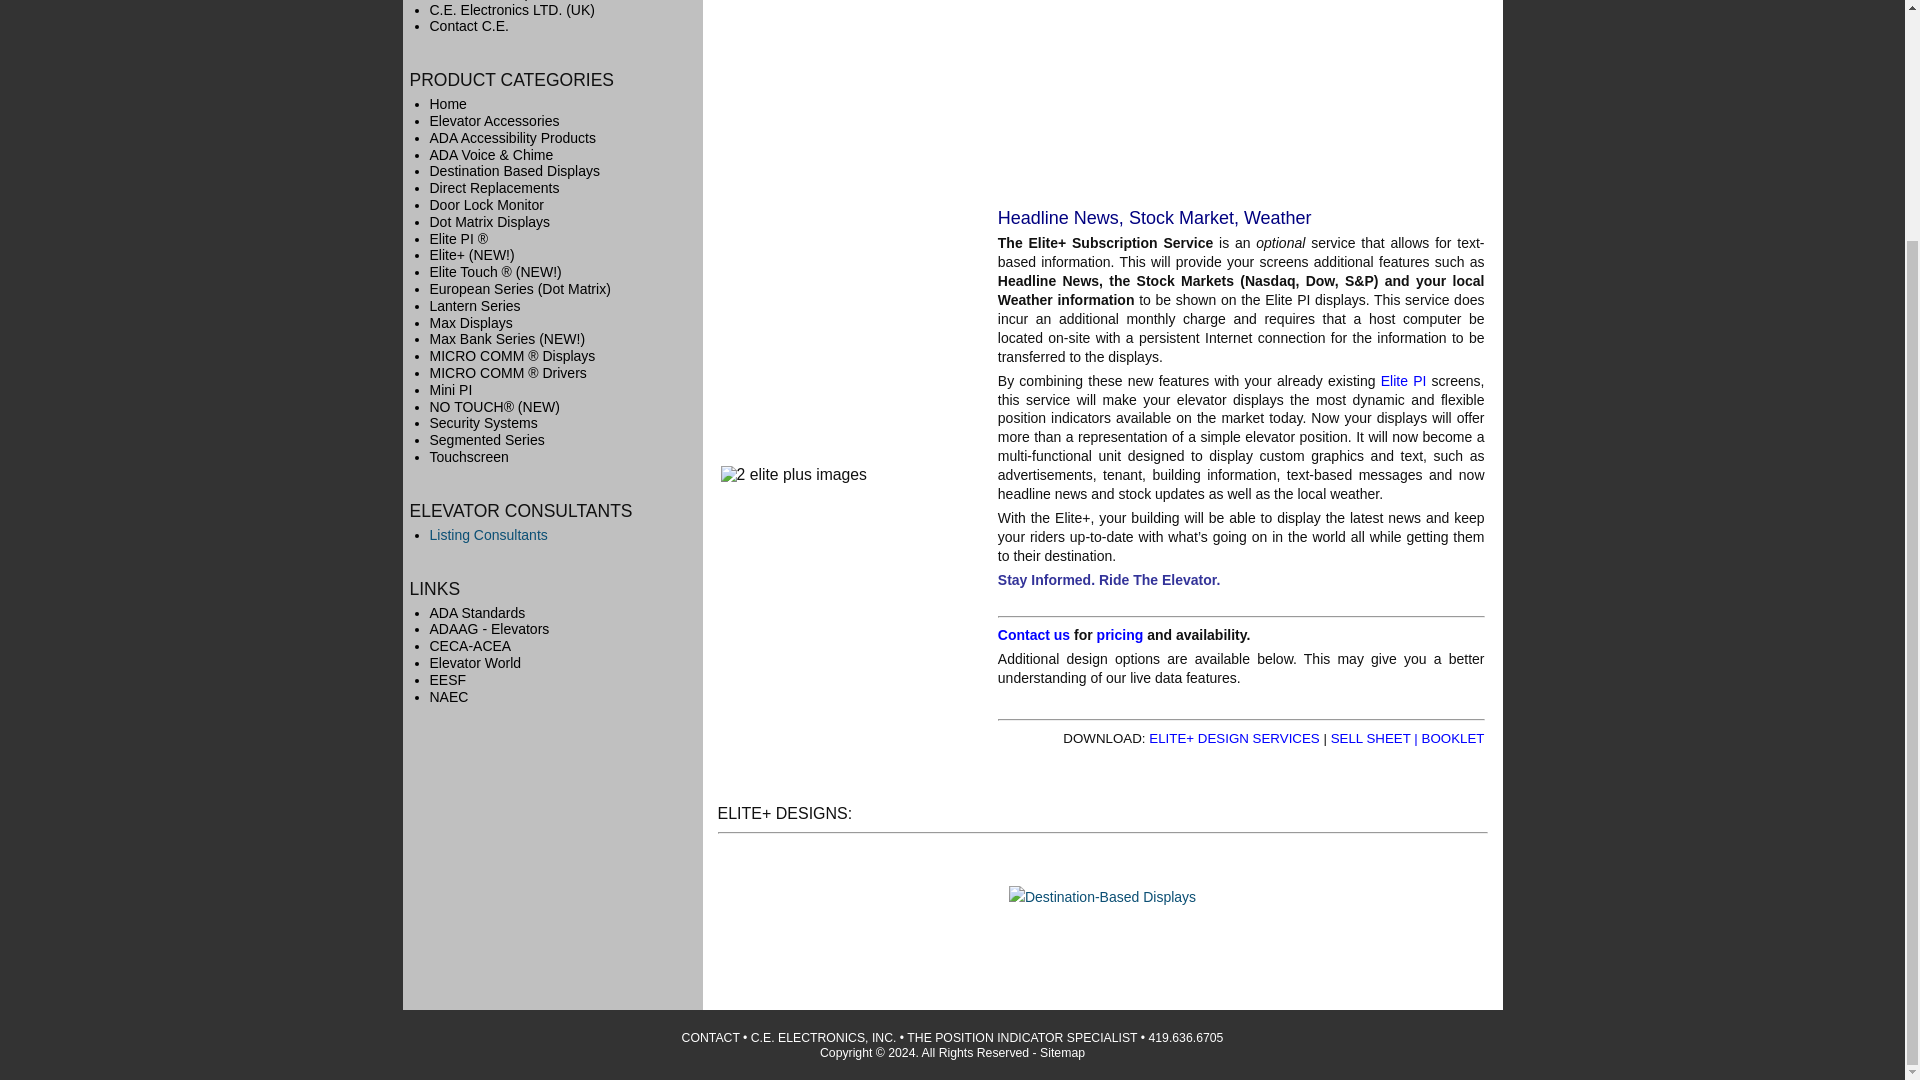 The width and height of the screenshot is (1920, 1080). I want to click on Elite Plus Design Services 041824, so click(1120, 634).